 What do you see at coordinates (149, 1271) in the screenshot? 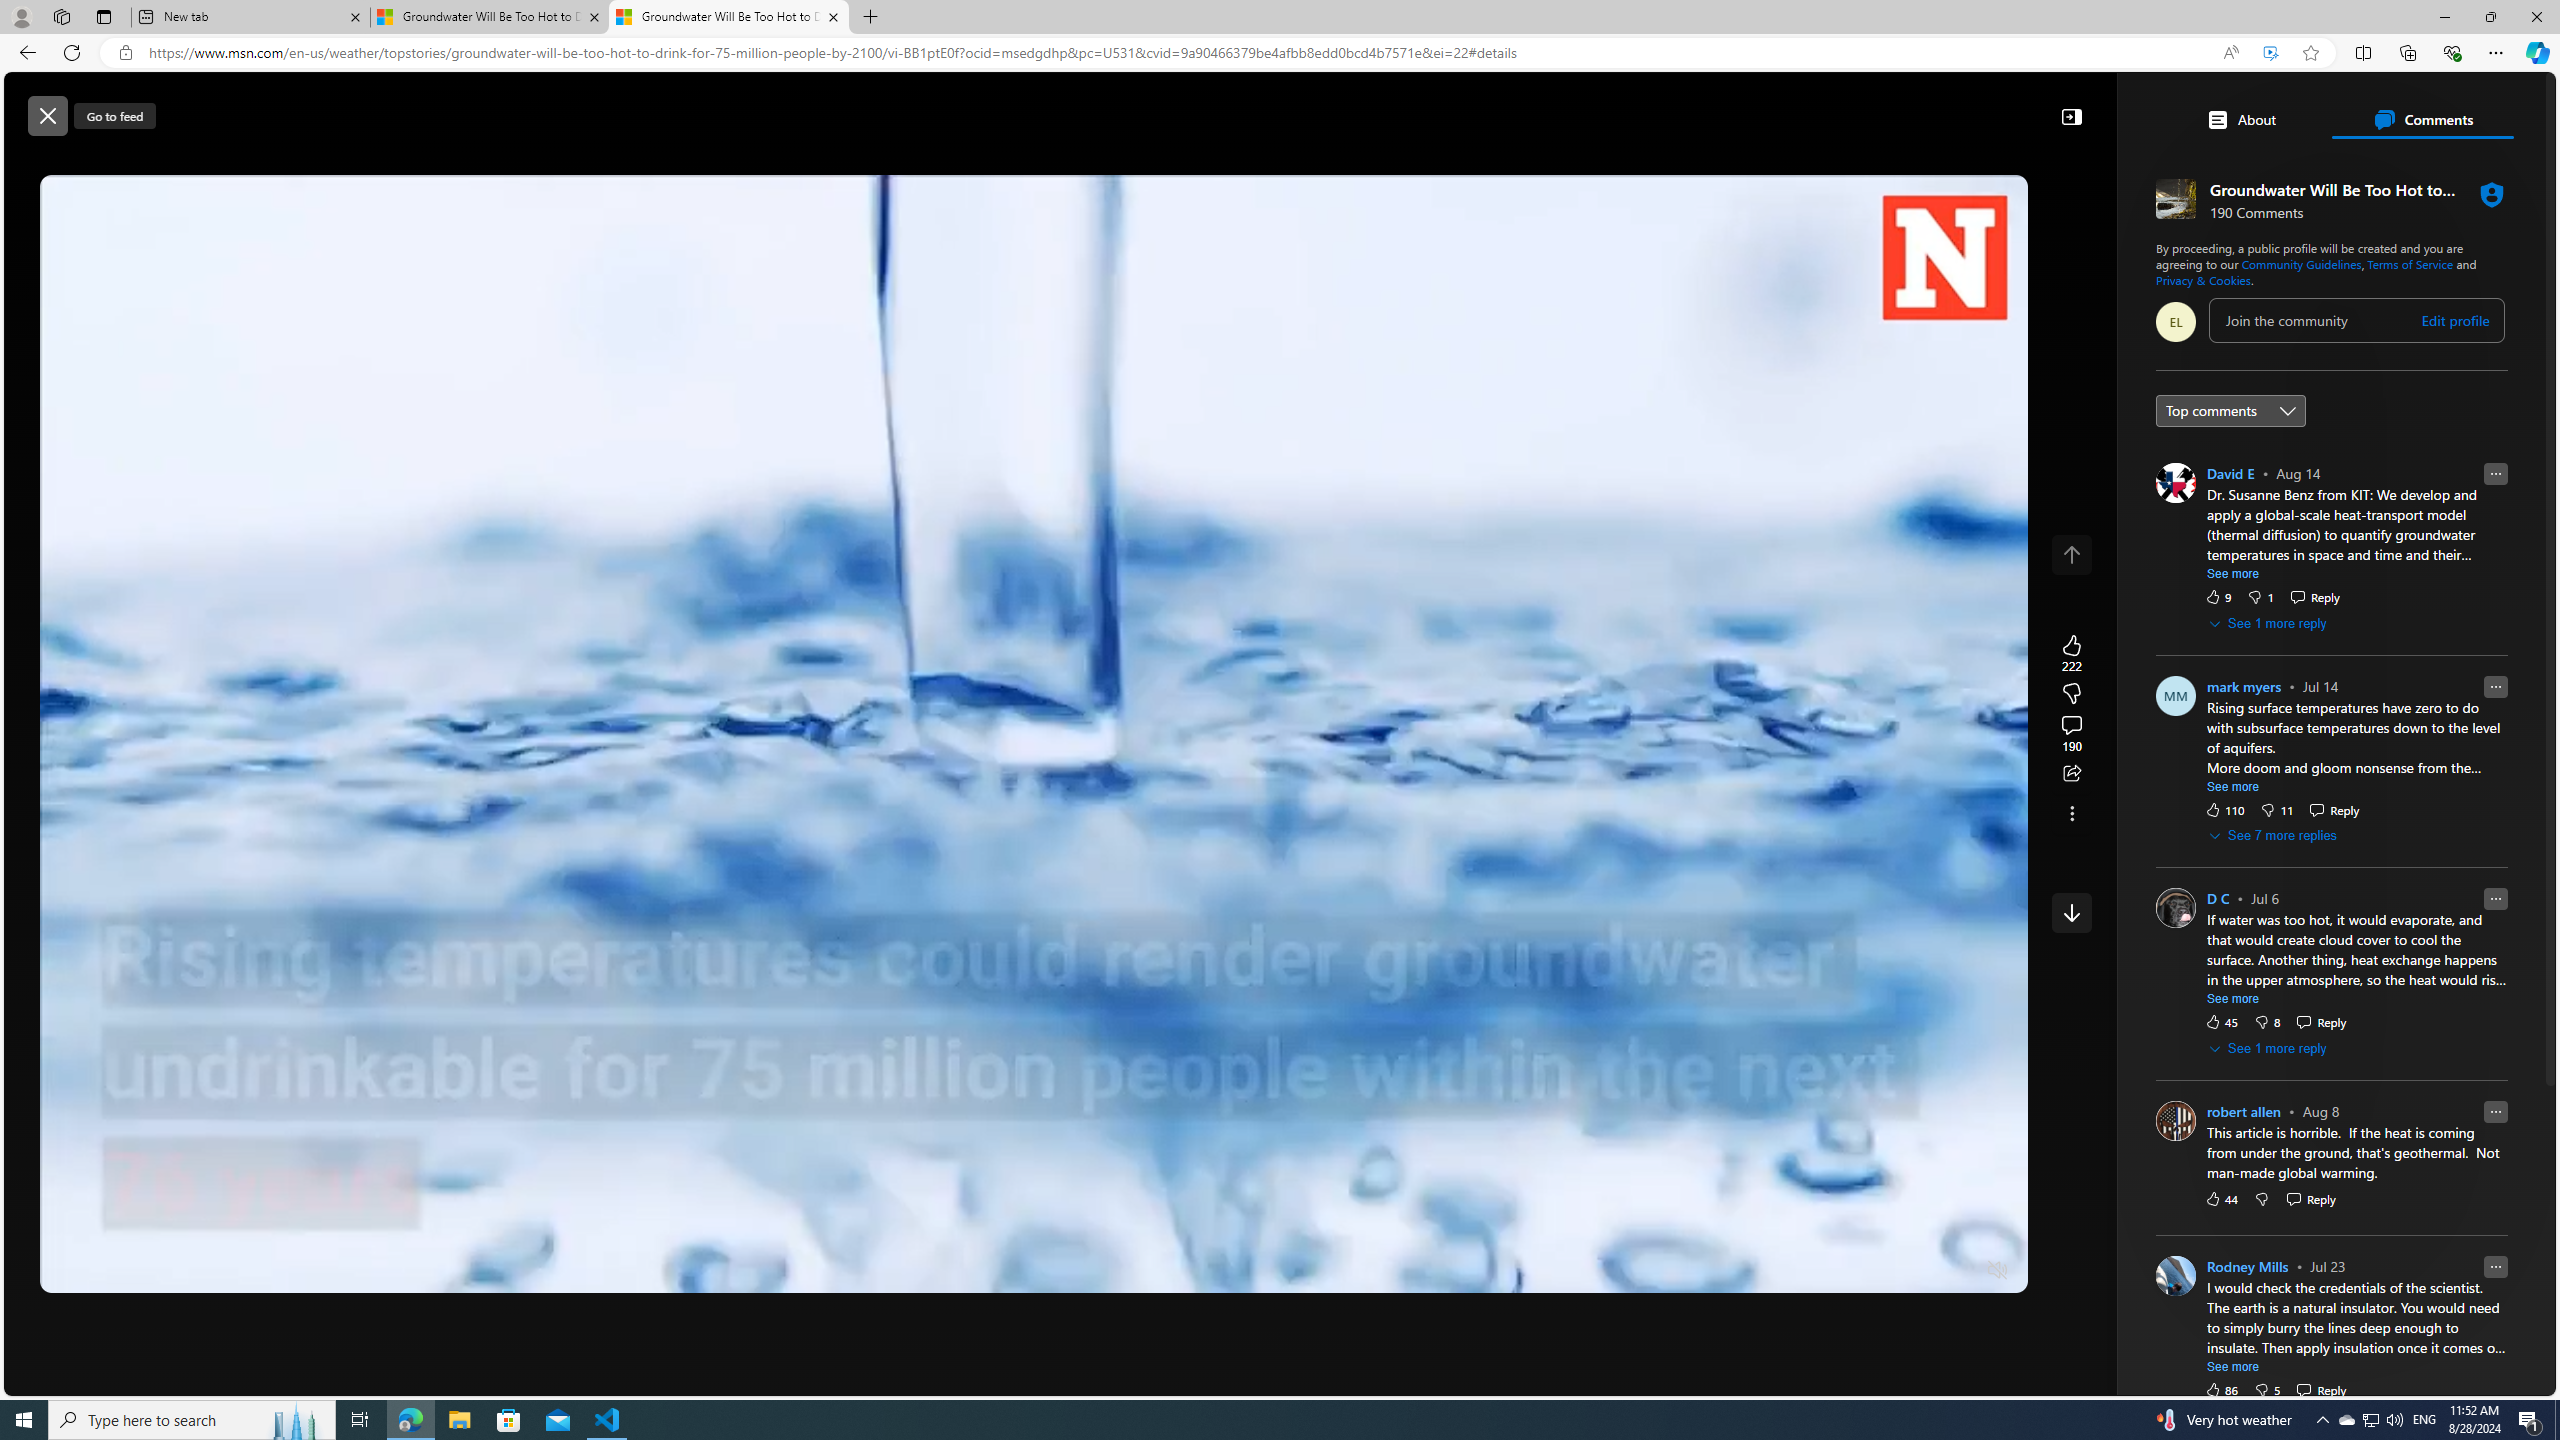
I see `Seek Forward` at bounding box center [149, 1271].